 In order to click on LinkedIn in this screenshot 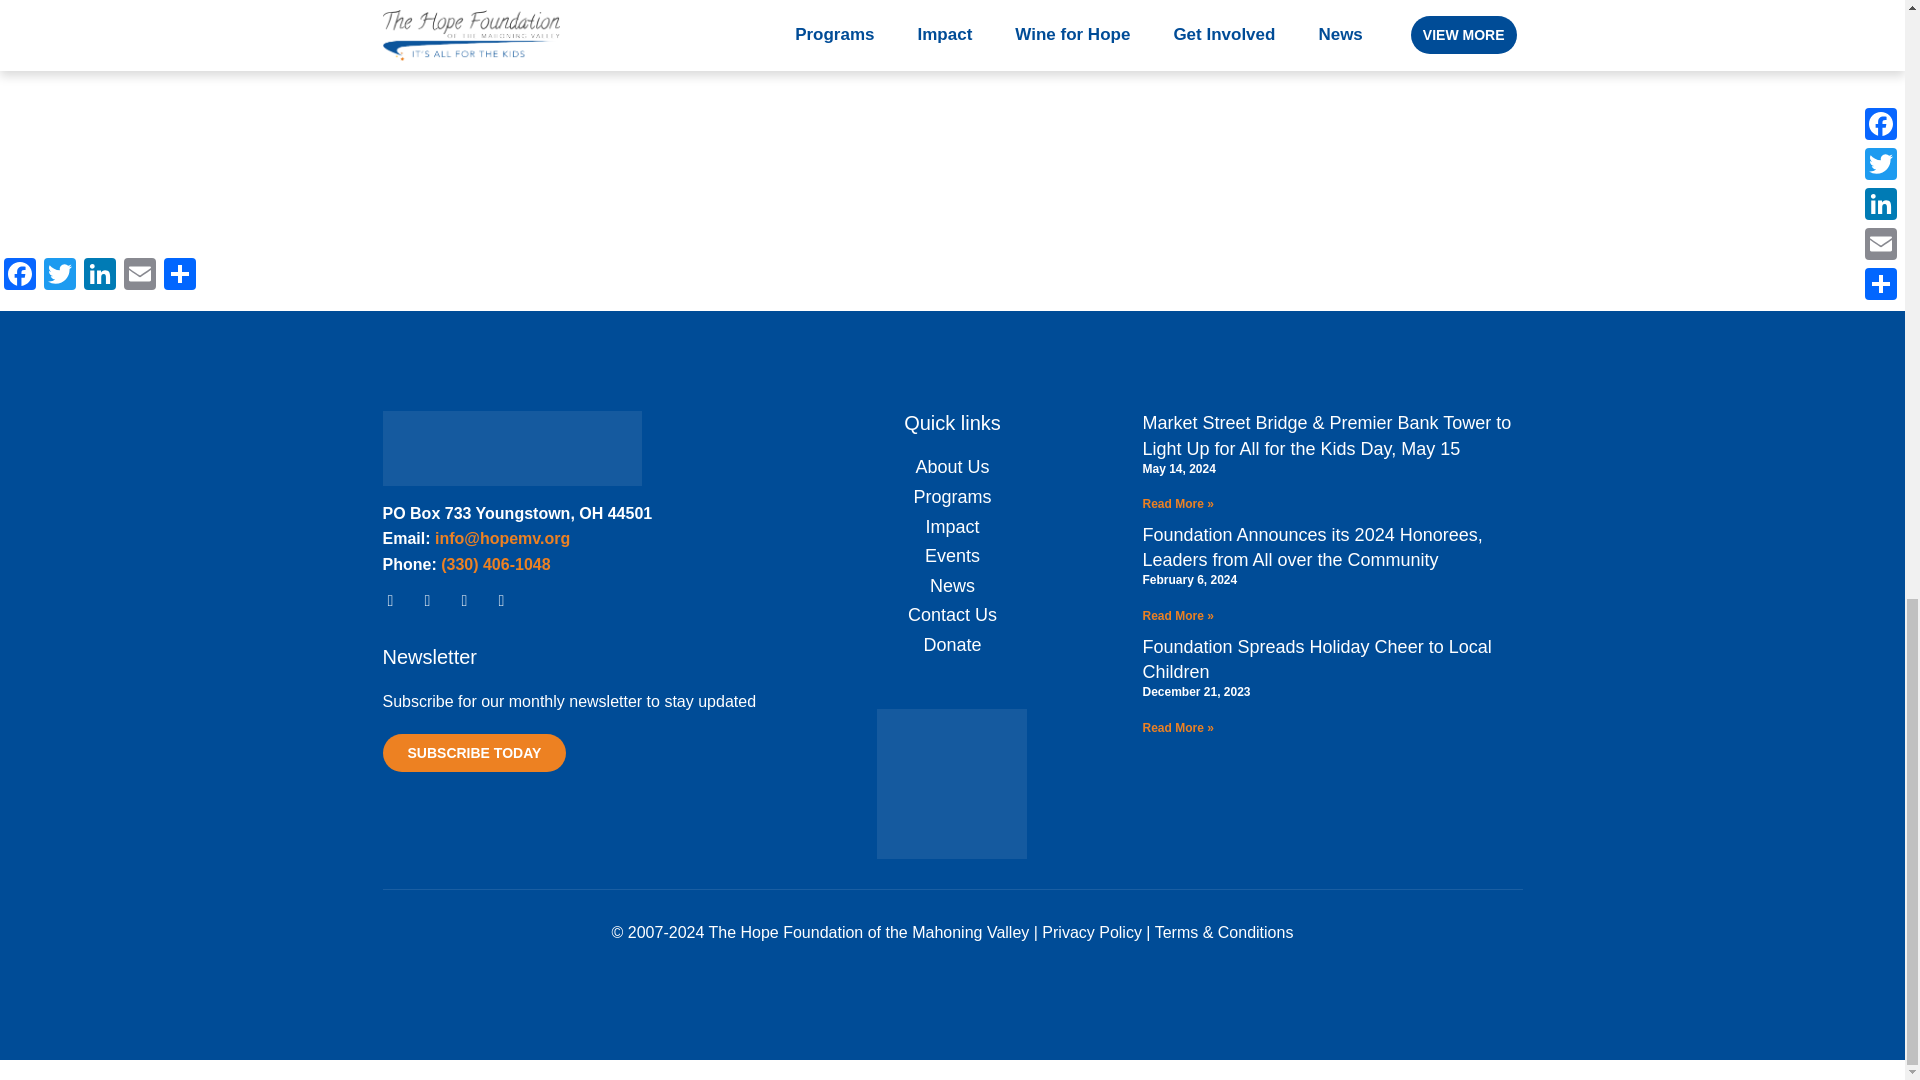, I will do `click(100, 276)`.